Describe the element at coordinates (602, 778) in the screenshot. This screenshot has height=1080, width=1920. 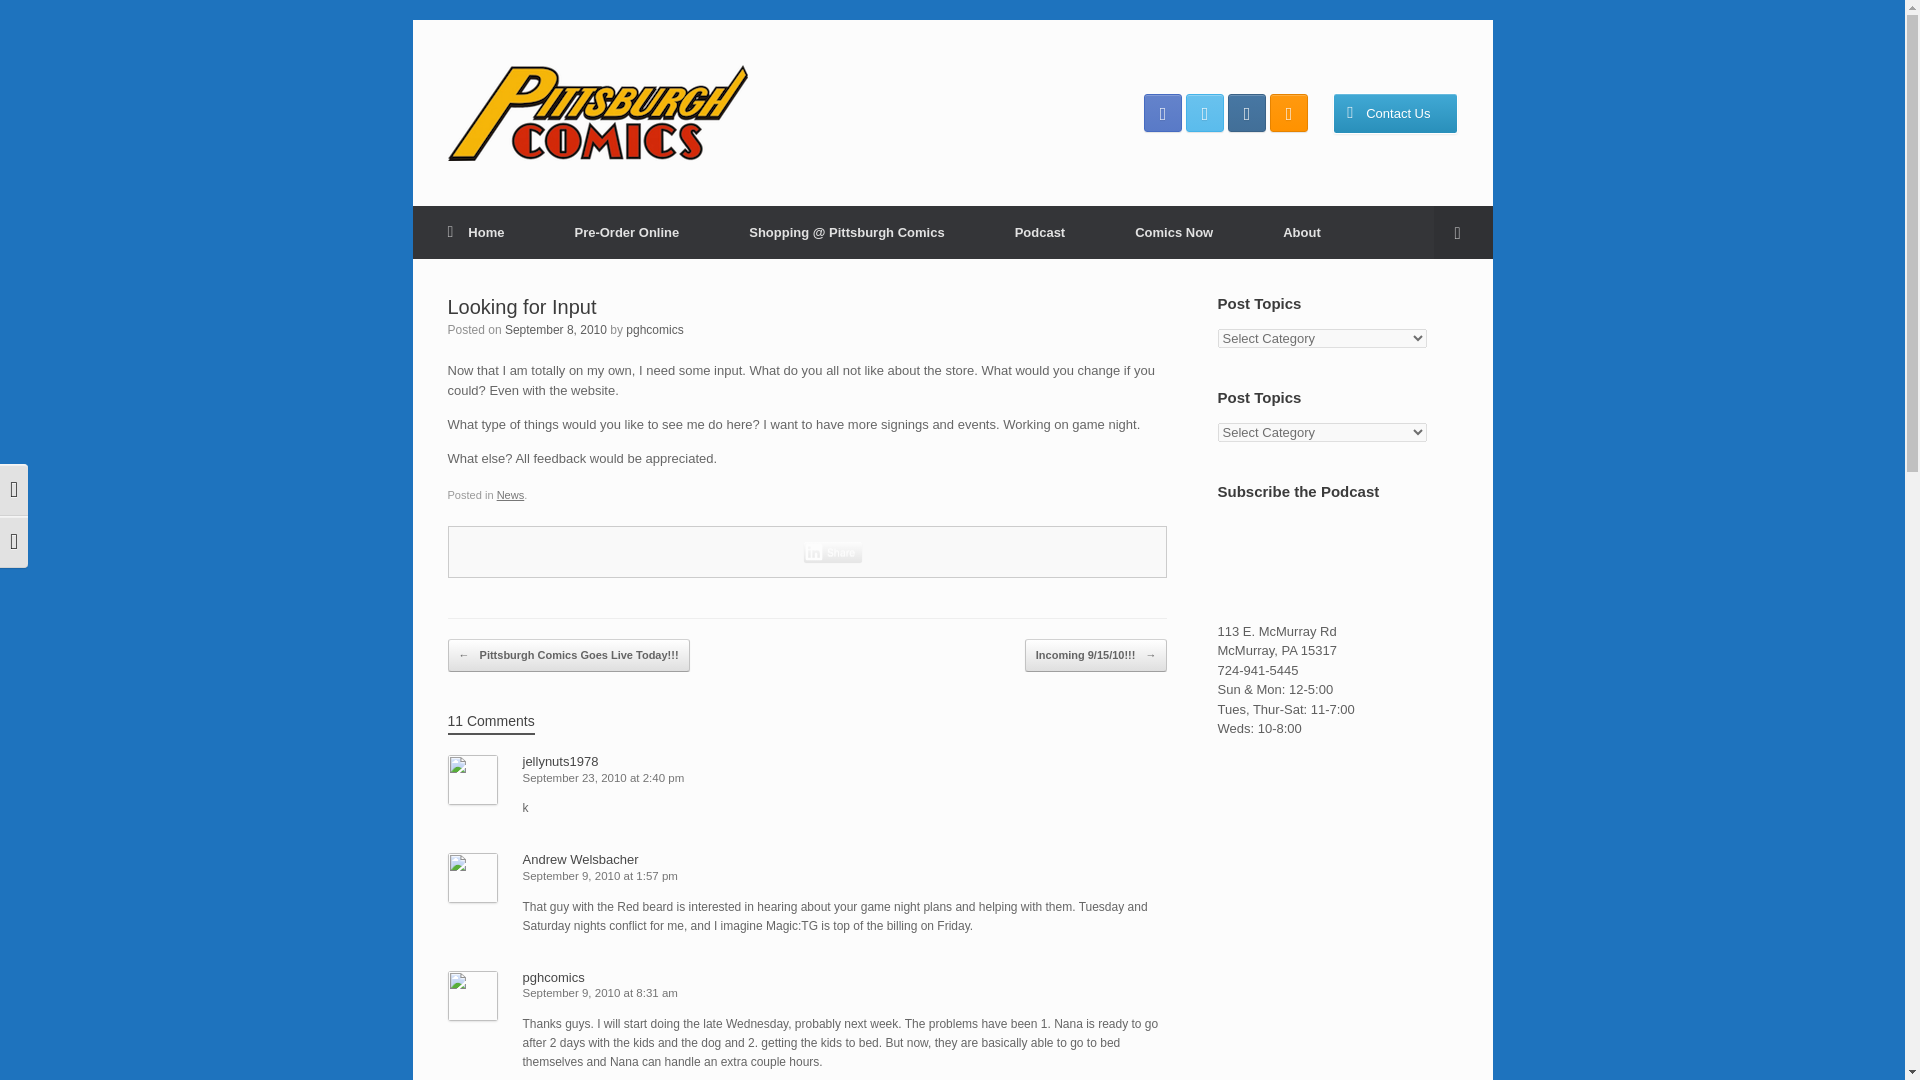
I see `September 23, 2010 at 2:40 pm` at that location.